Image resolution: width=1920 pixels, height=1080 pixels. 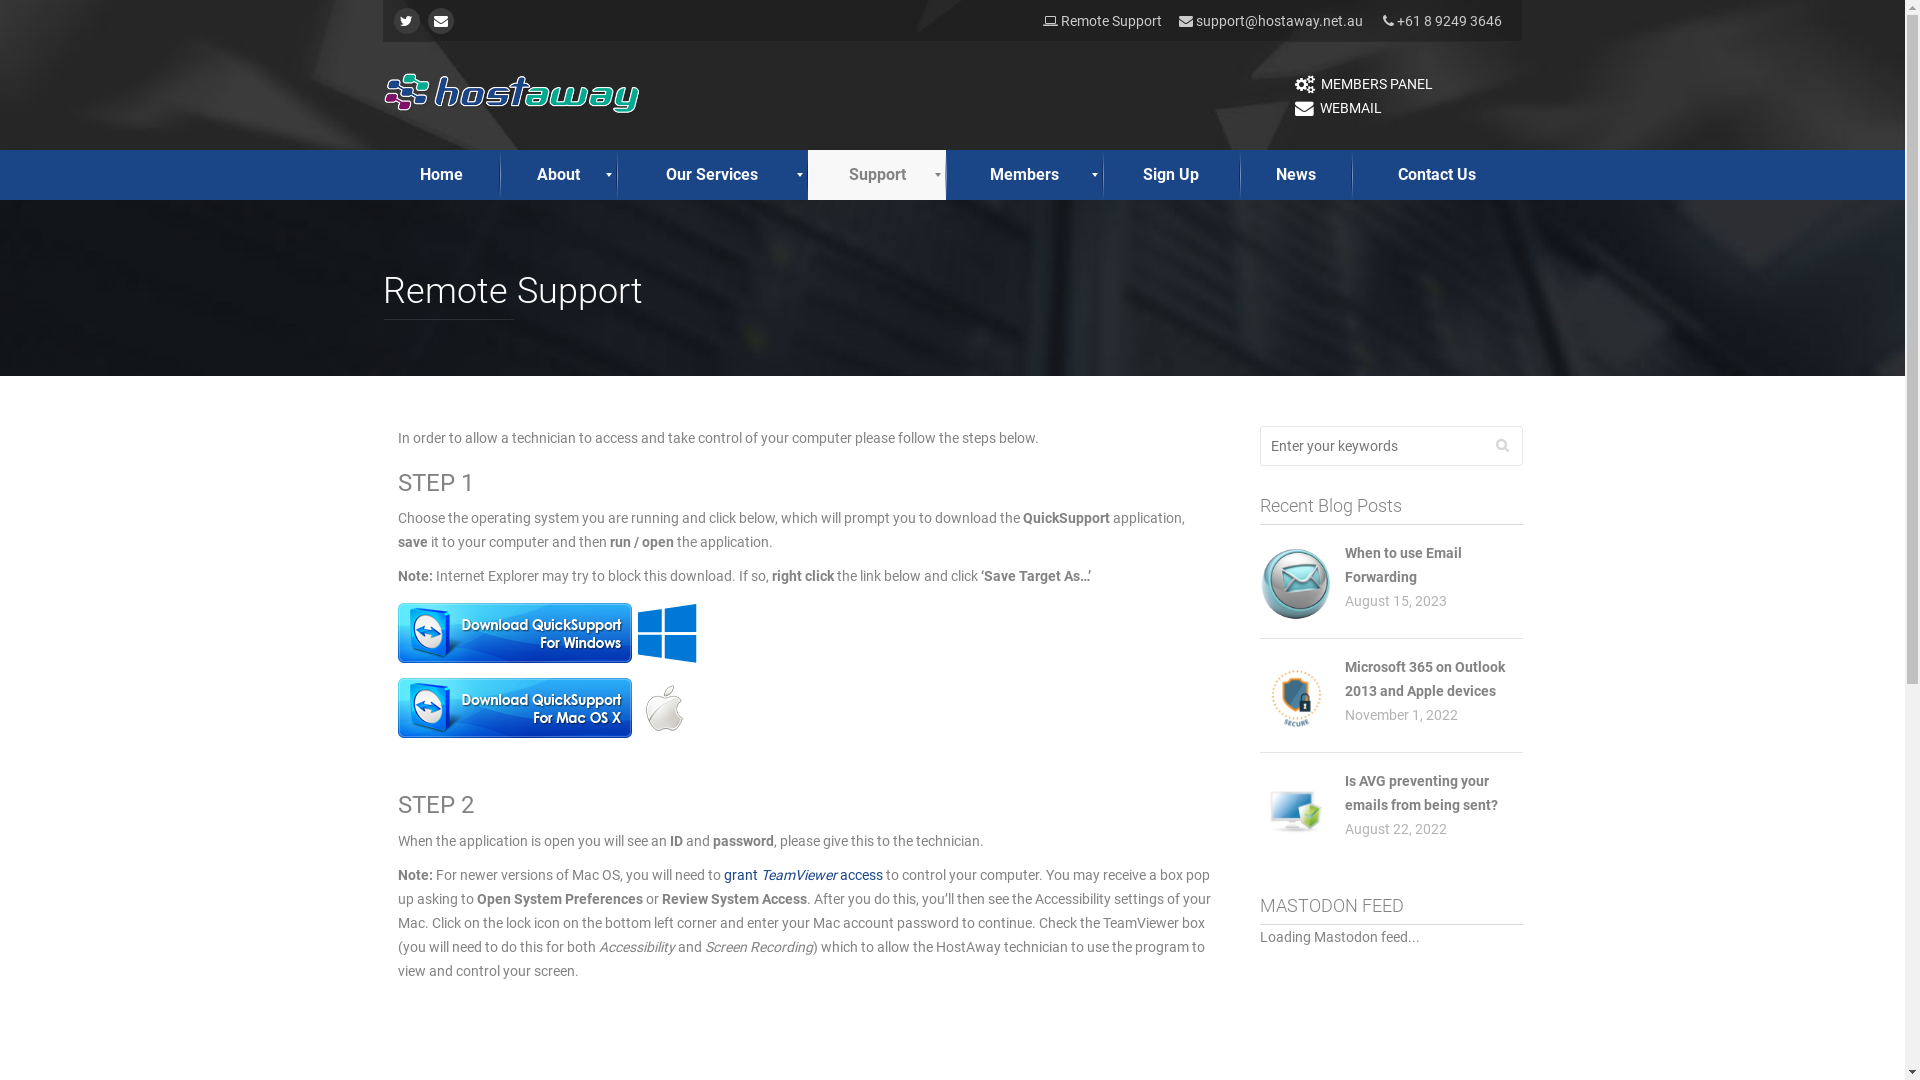 I want to click on Home, so click(x=440, y=175).